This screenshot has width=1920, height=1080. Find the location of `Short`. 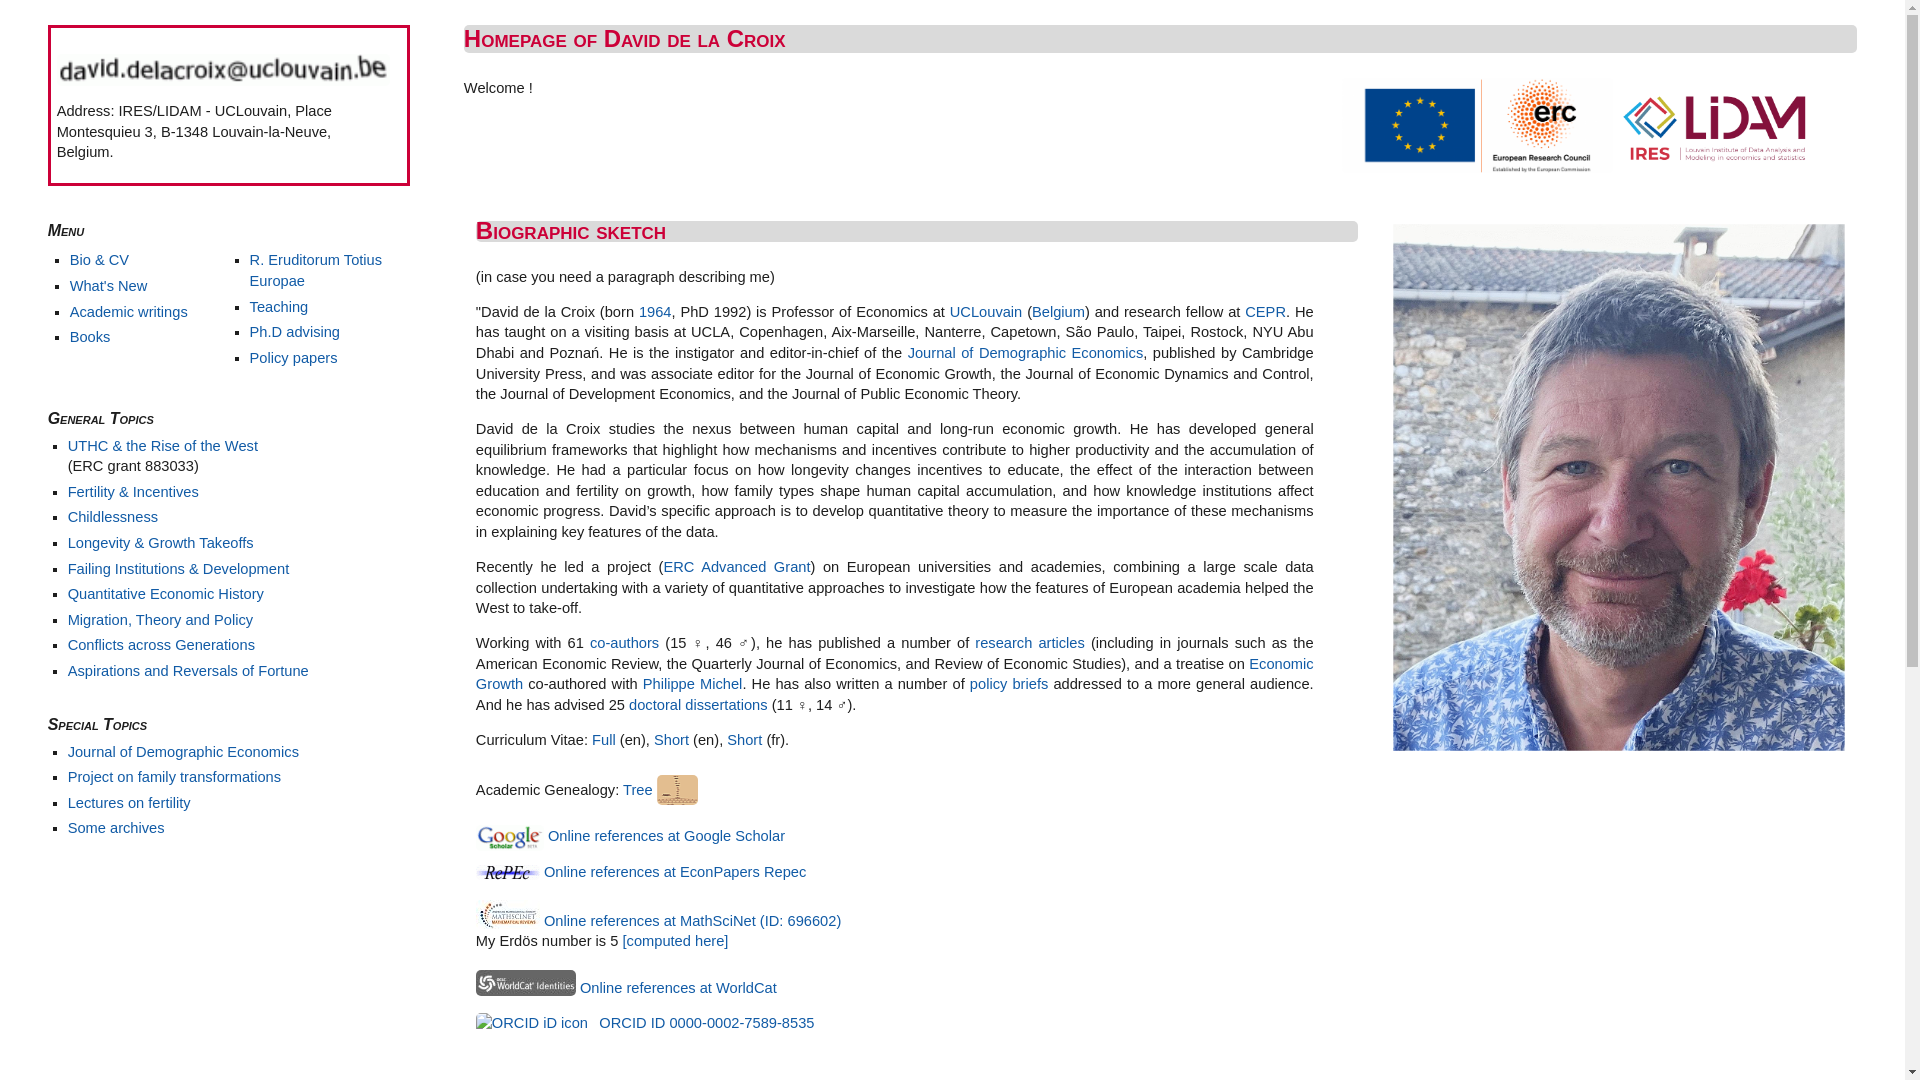

Short is located at coordinates (744, 740).